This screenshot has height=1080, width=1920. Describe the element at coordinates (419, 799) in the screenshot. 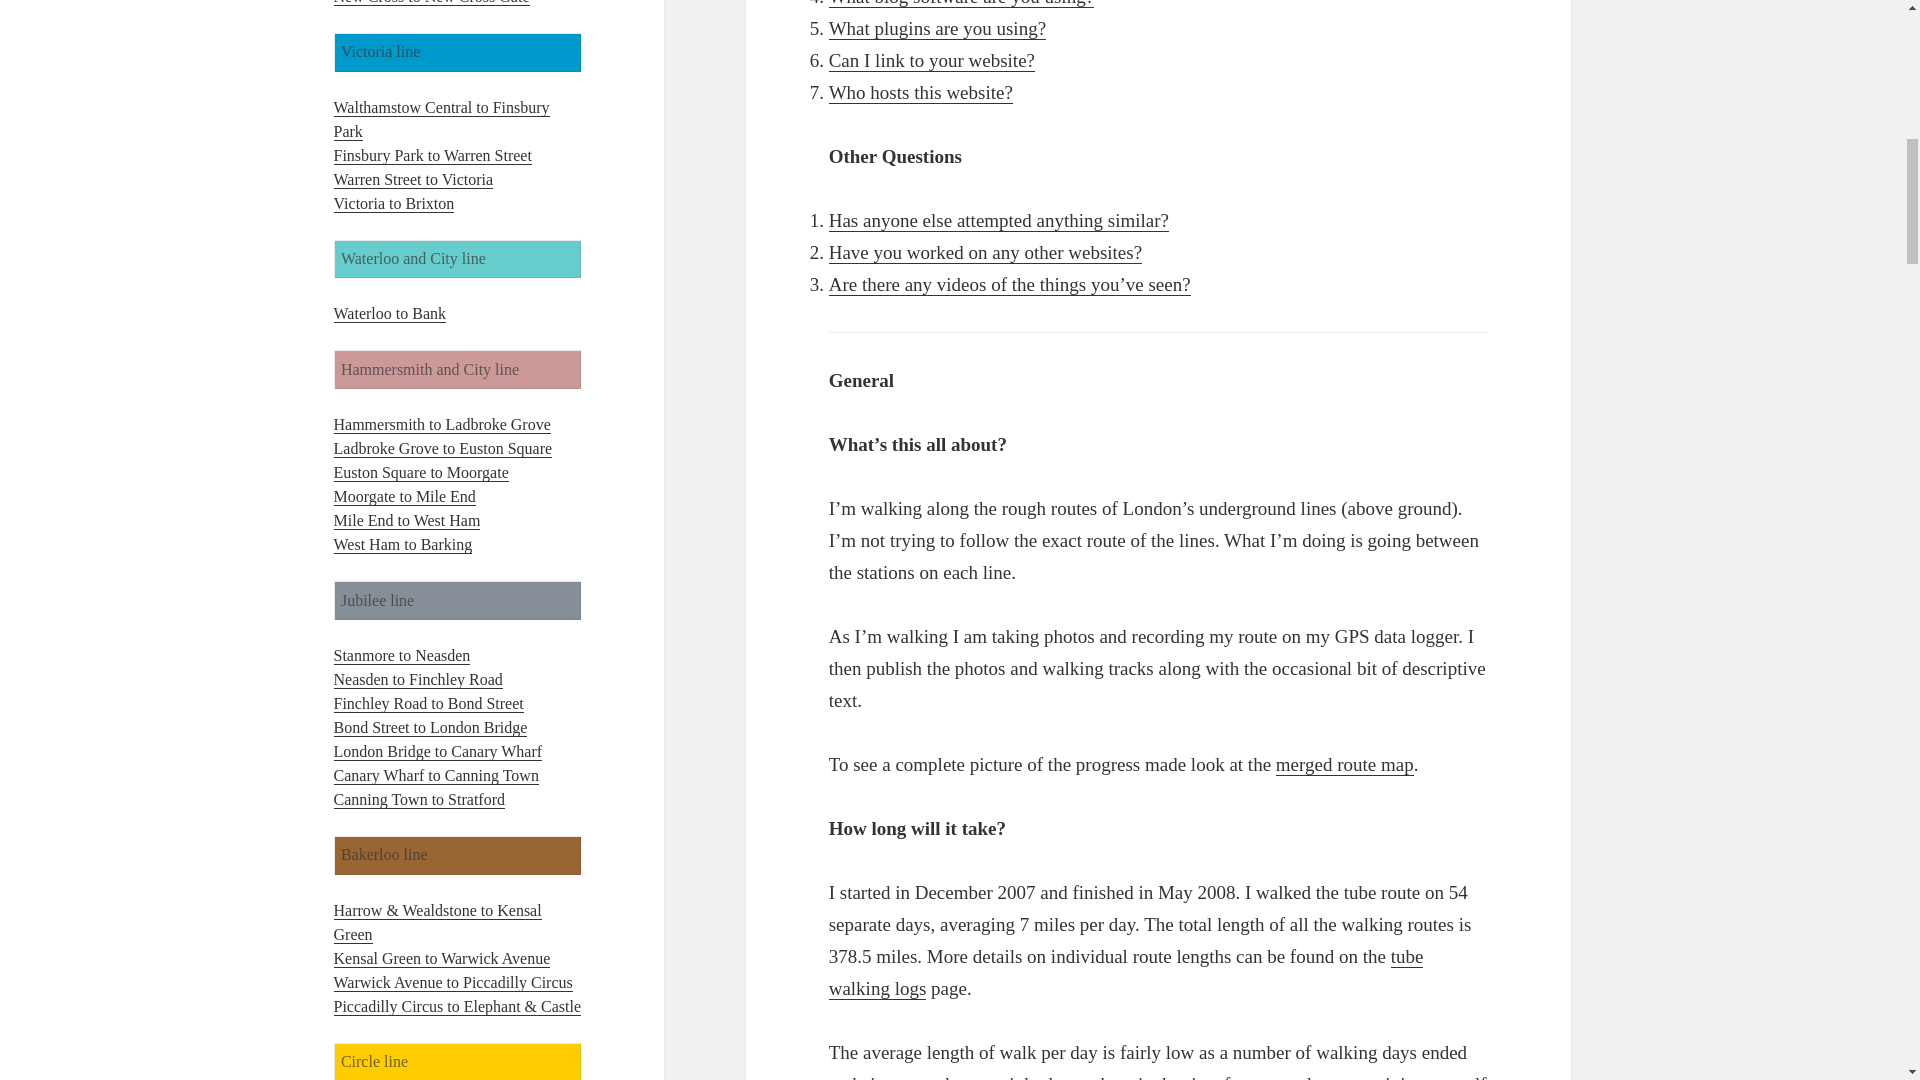

I see `Canning Town to Stratford` at that location.